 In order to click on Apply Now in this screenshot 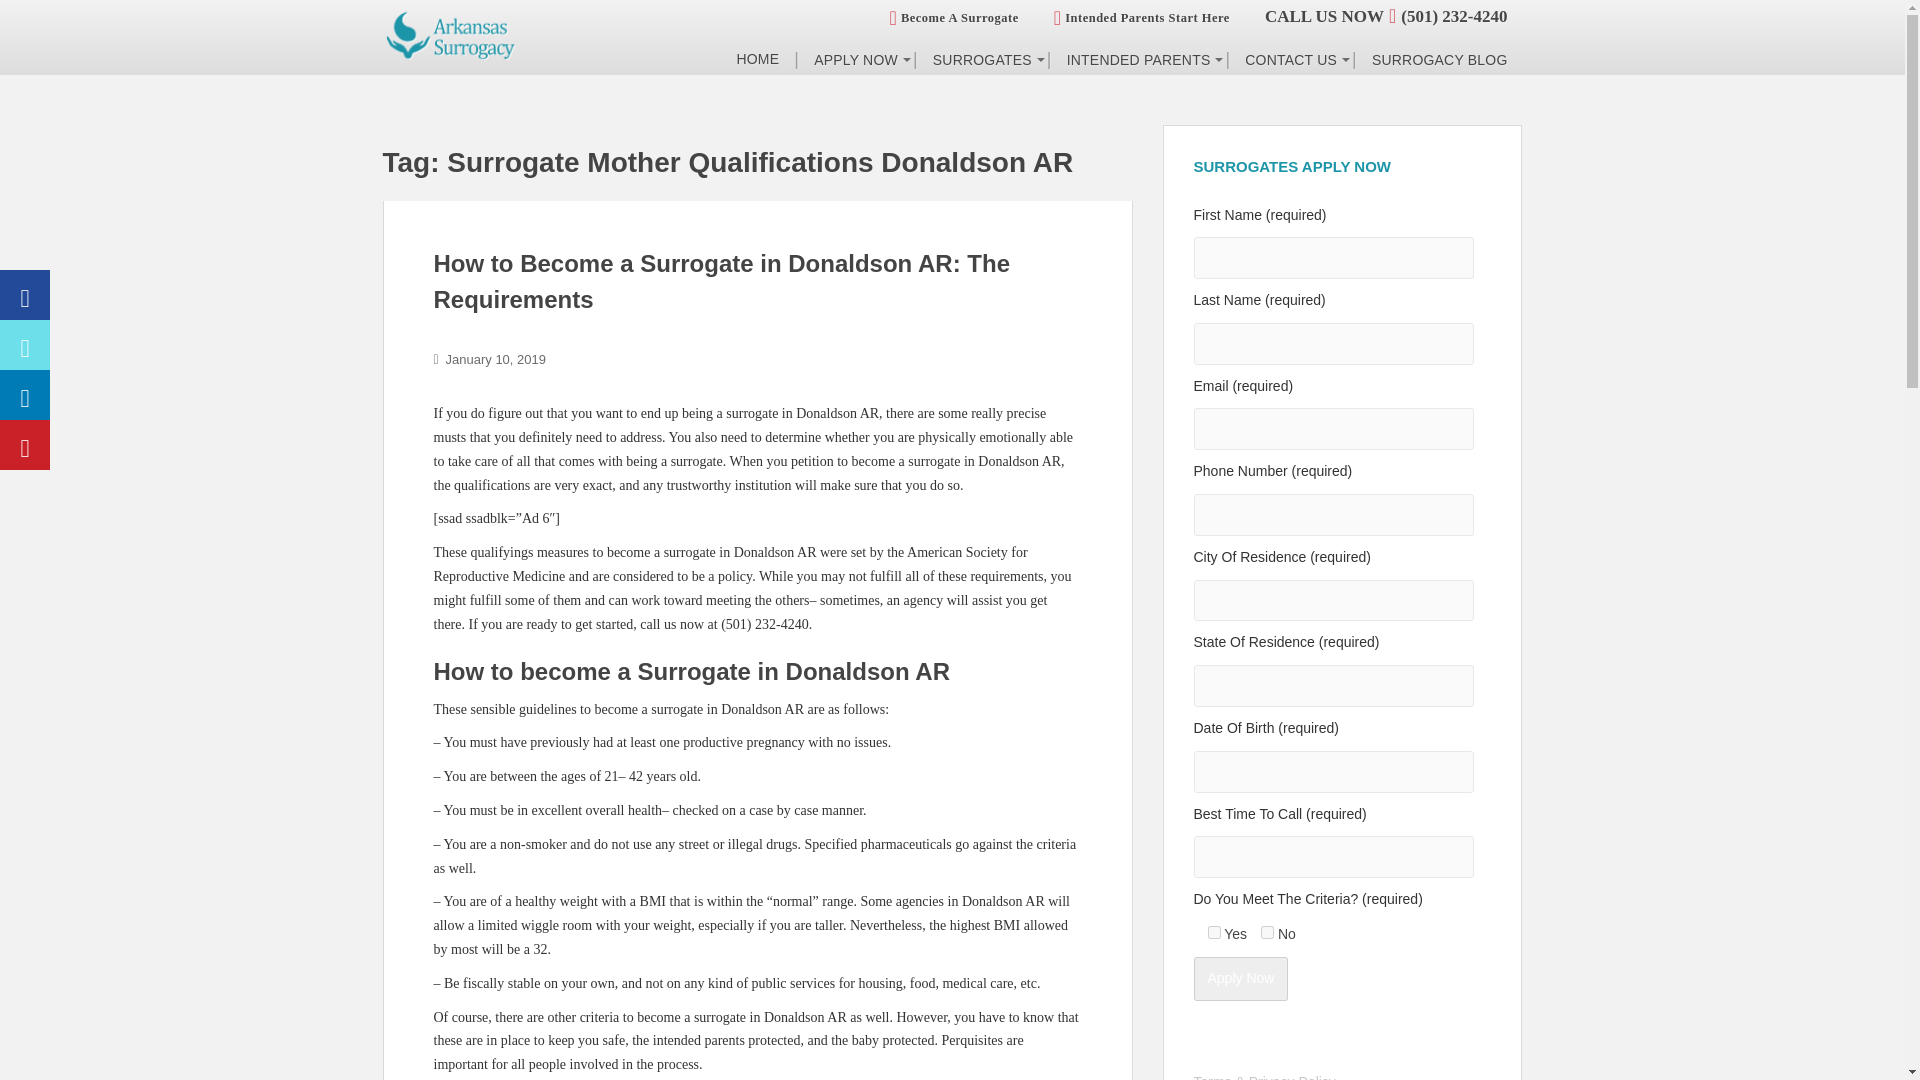, I will do `click(1241, 978)`.